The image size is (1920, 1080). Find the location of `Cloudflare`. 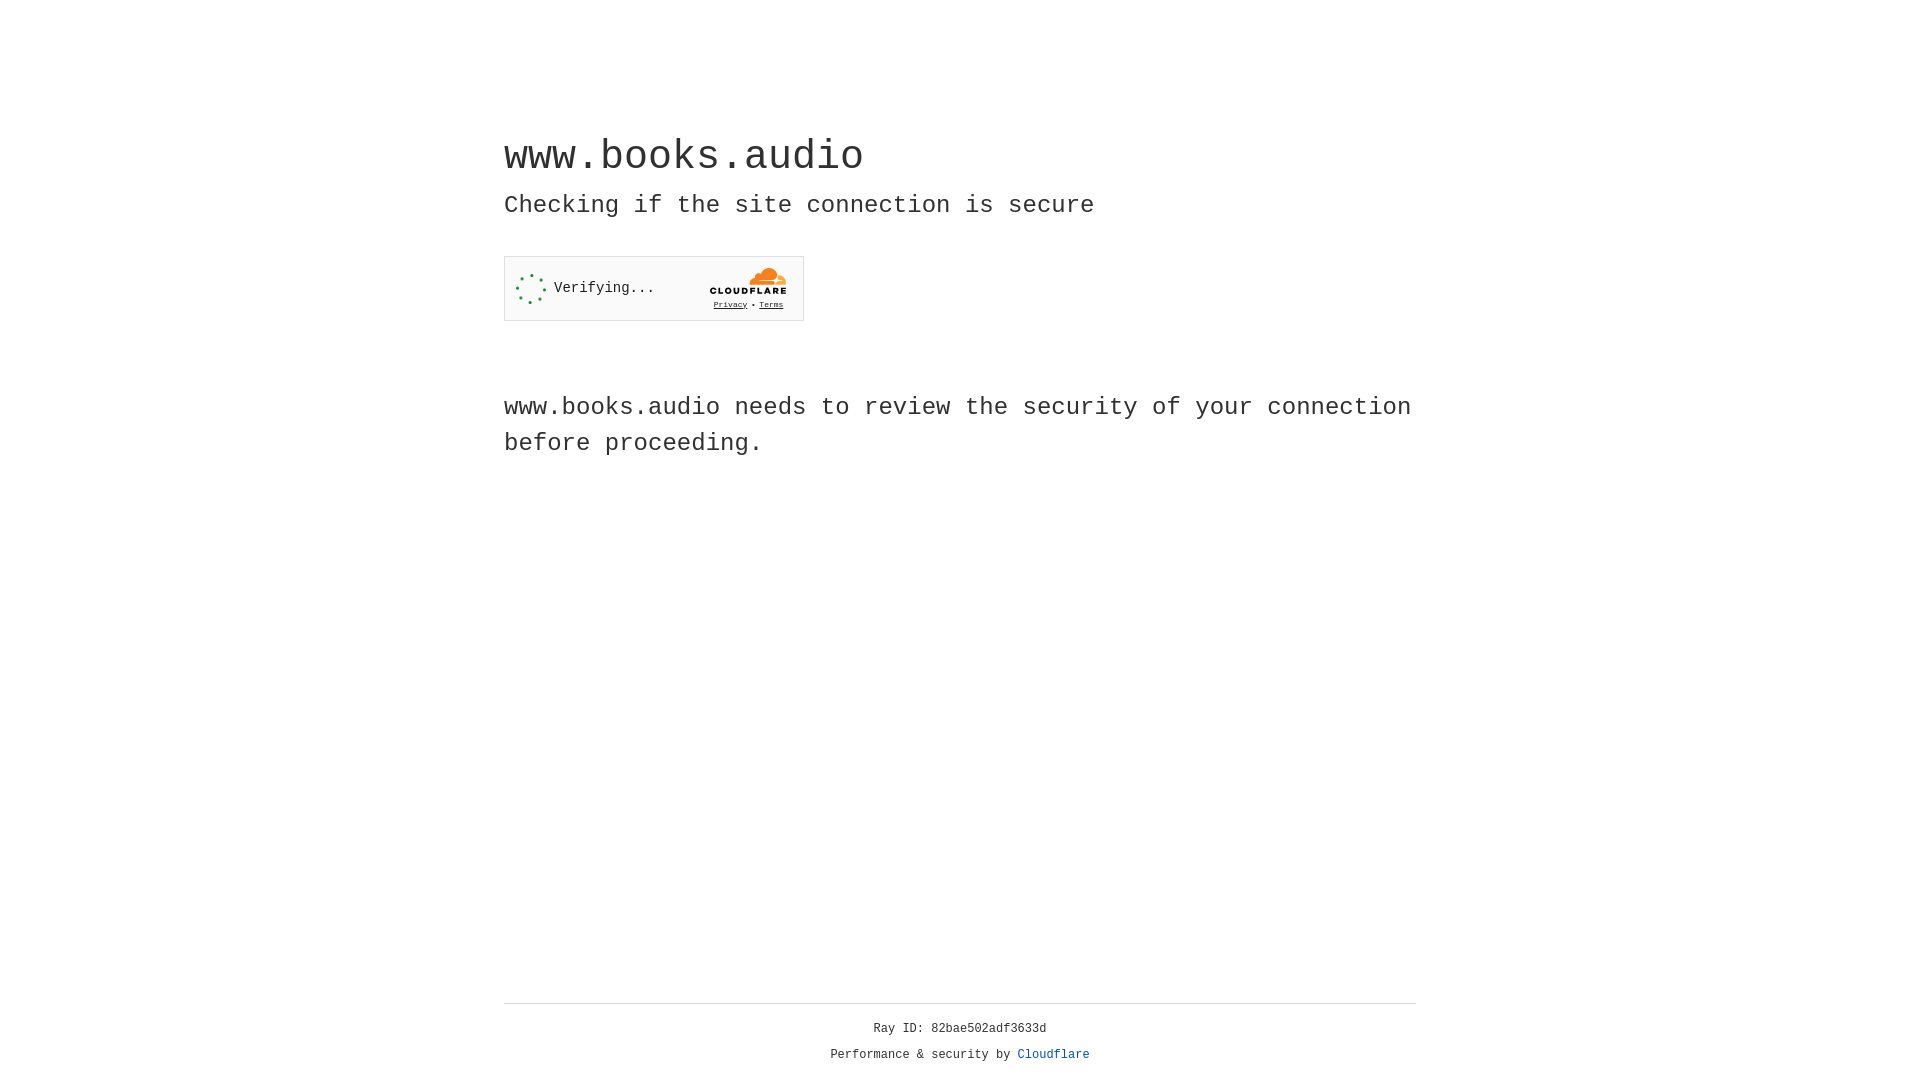

Cloudflare is located at coordinates (1054, 1055).